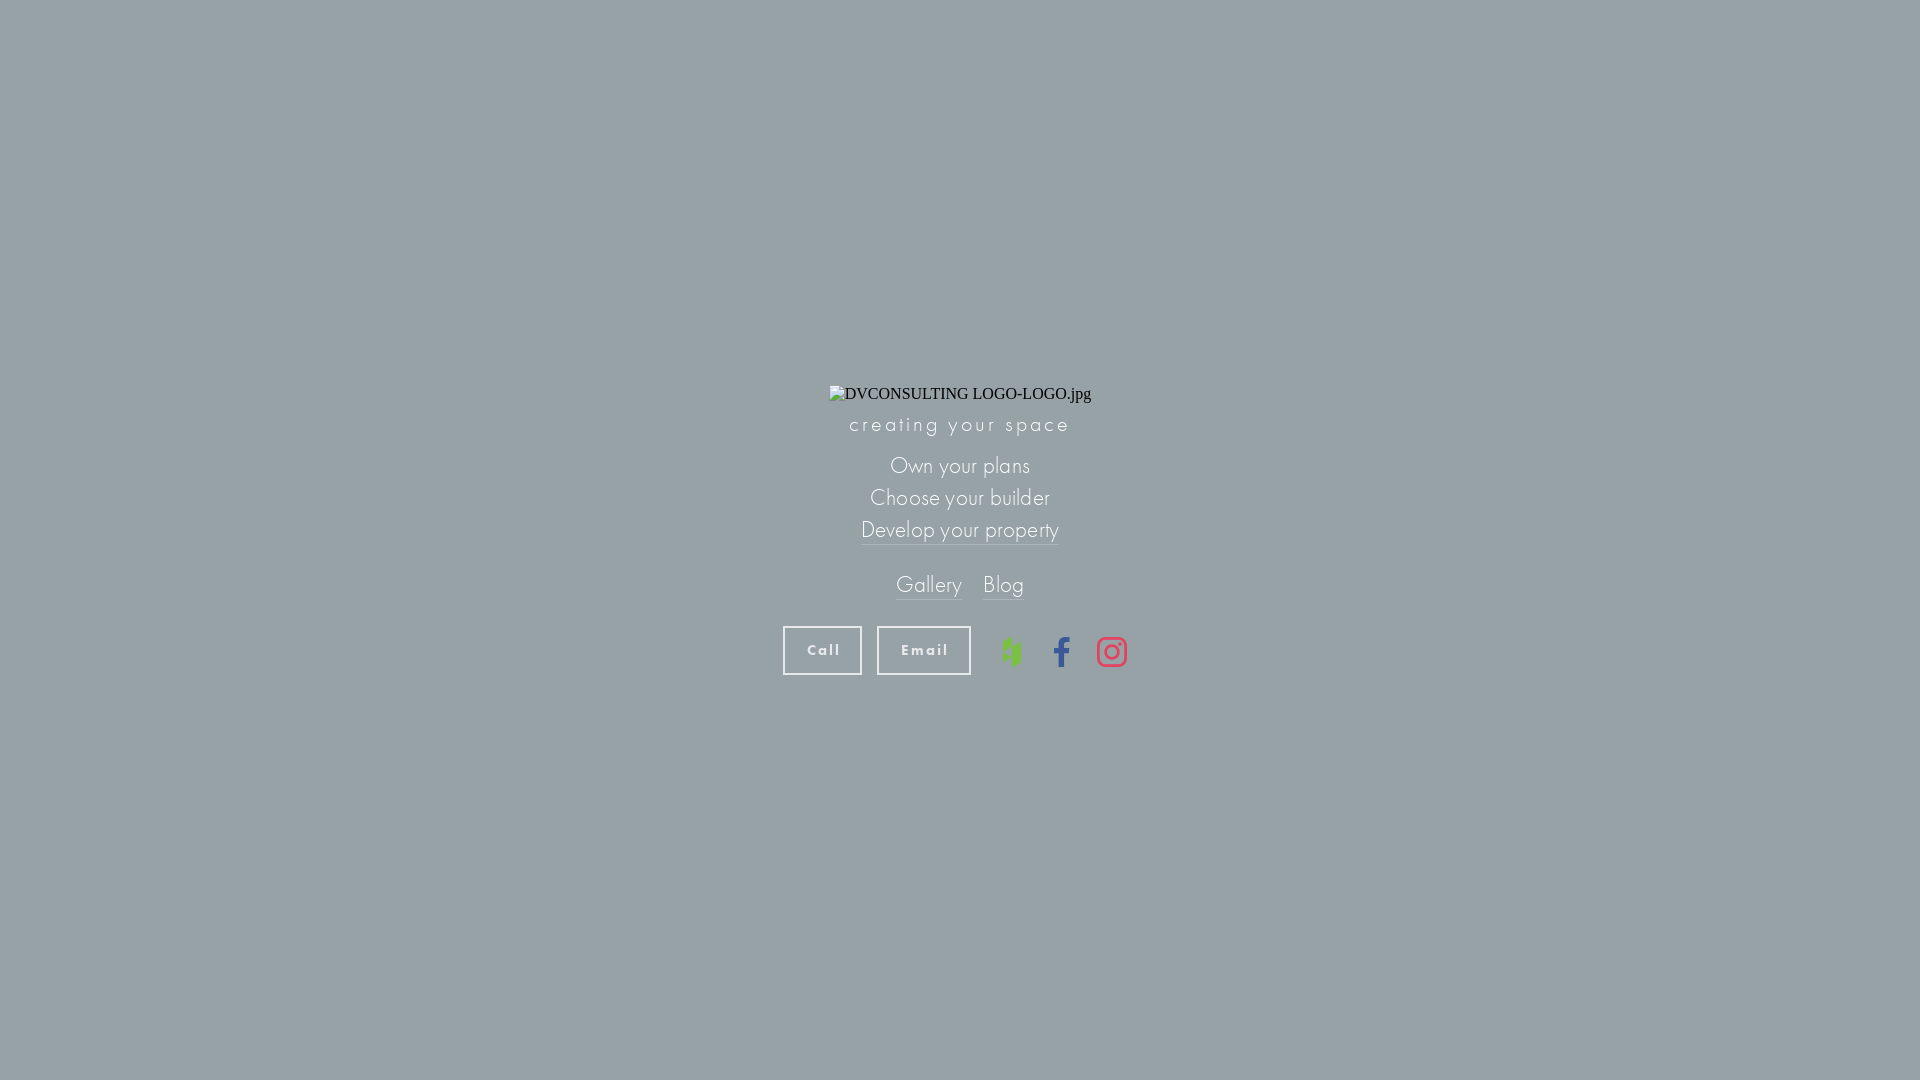  What do you see at coordinates (960, 530) in the screenshot?
I see `Develop your property` at bounding box center [960, 530].